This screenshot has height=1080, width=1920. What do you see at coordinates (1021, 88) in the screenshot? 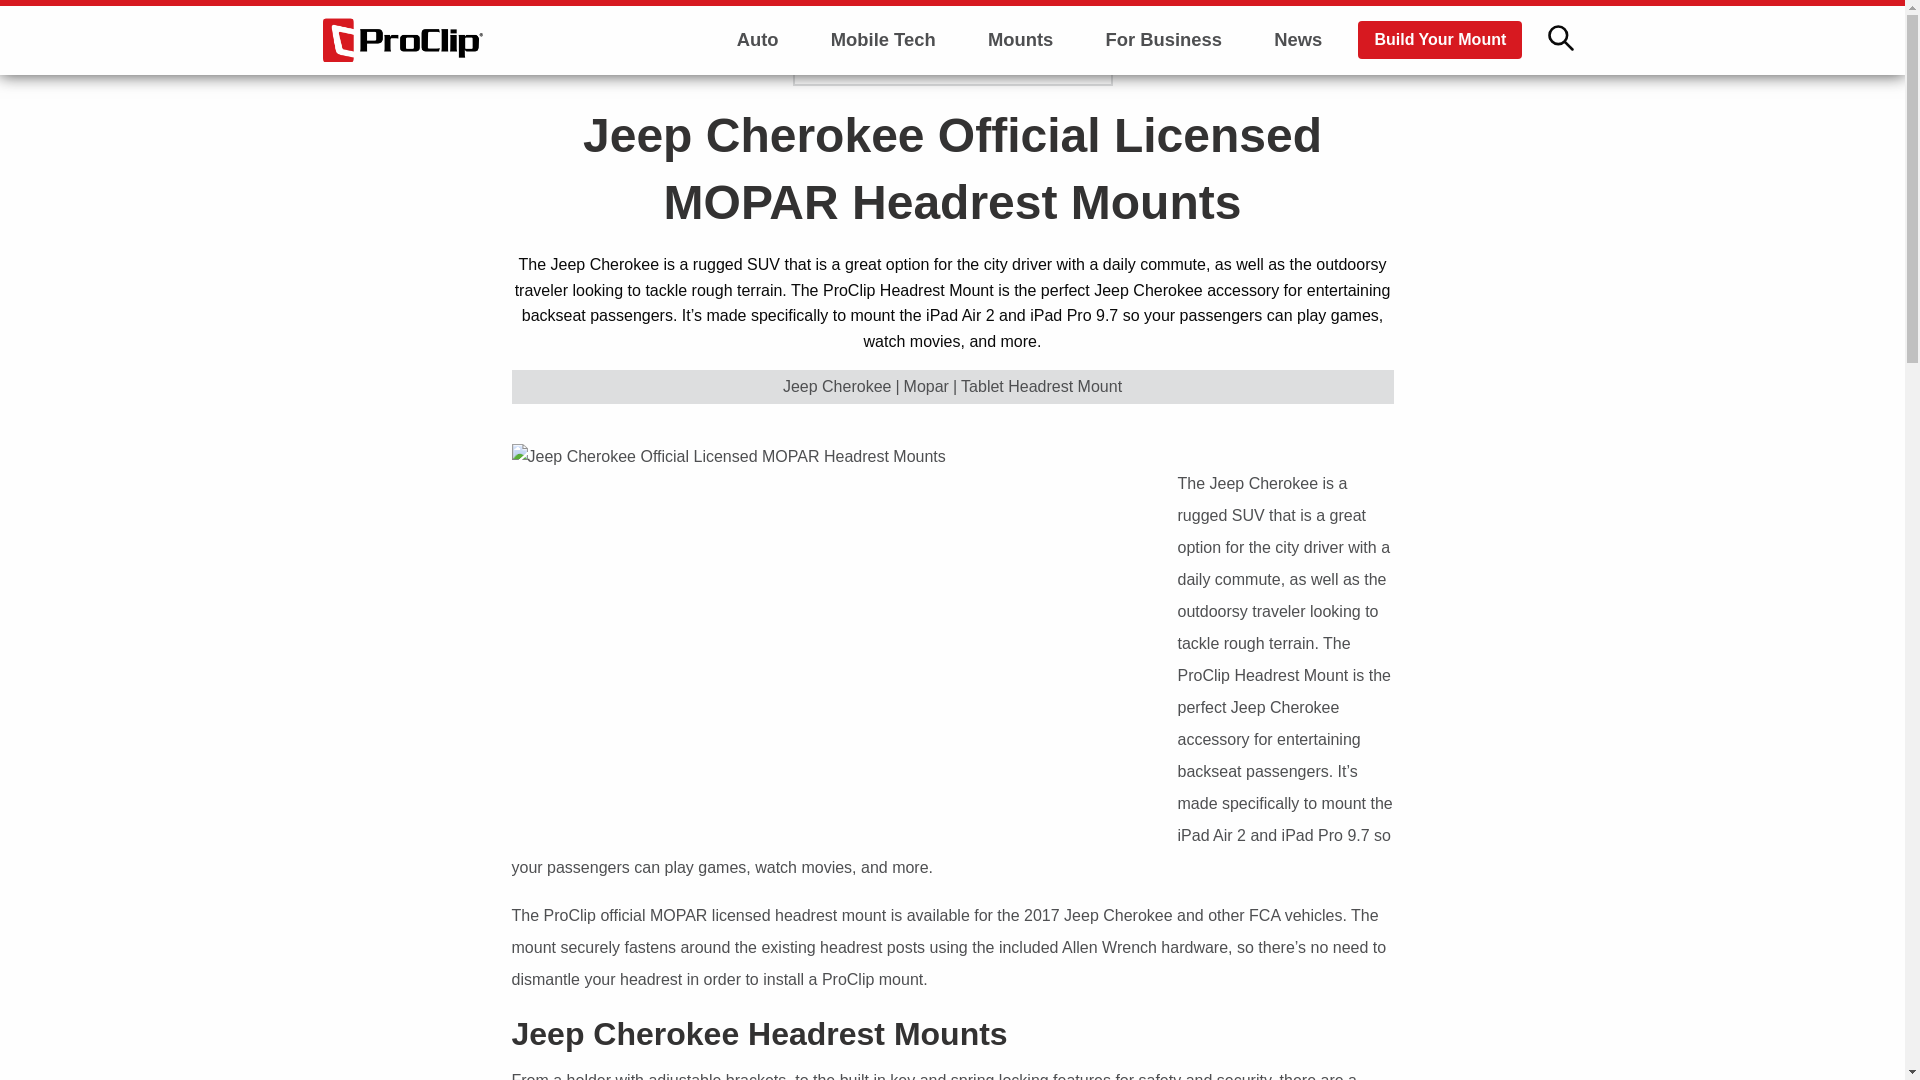
I see `Phone Holders` at bounding box center [1021, 88].